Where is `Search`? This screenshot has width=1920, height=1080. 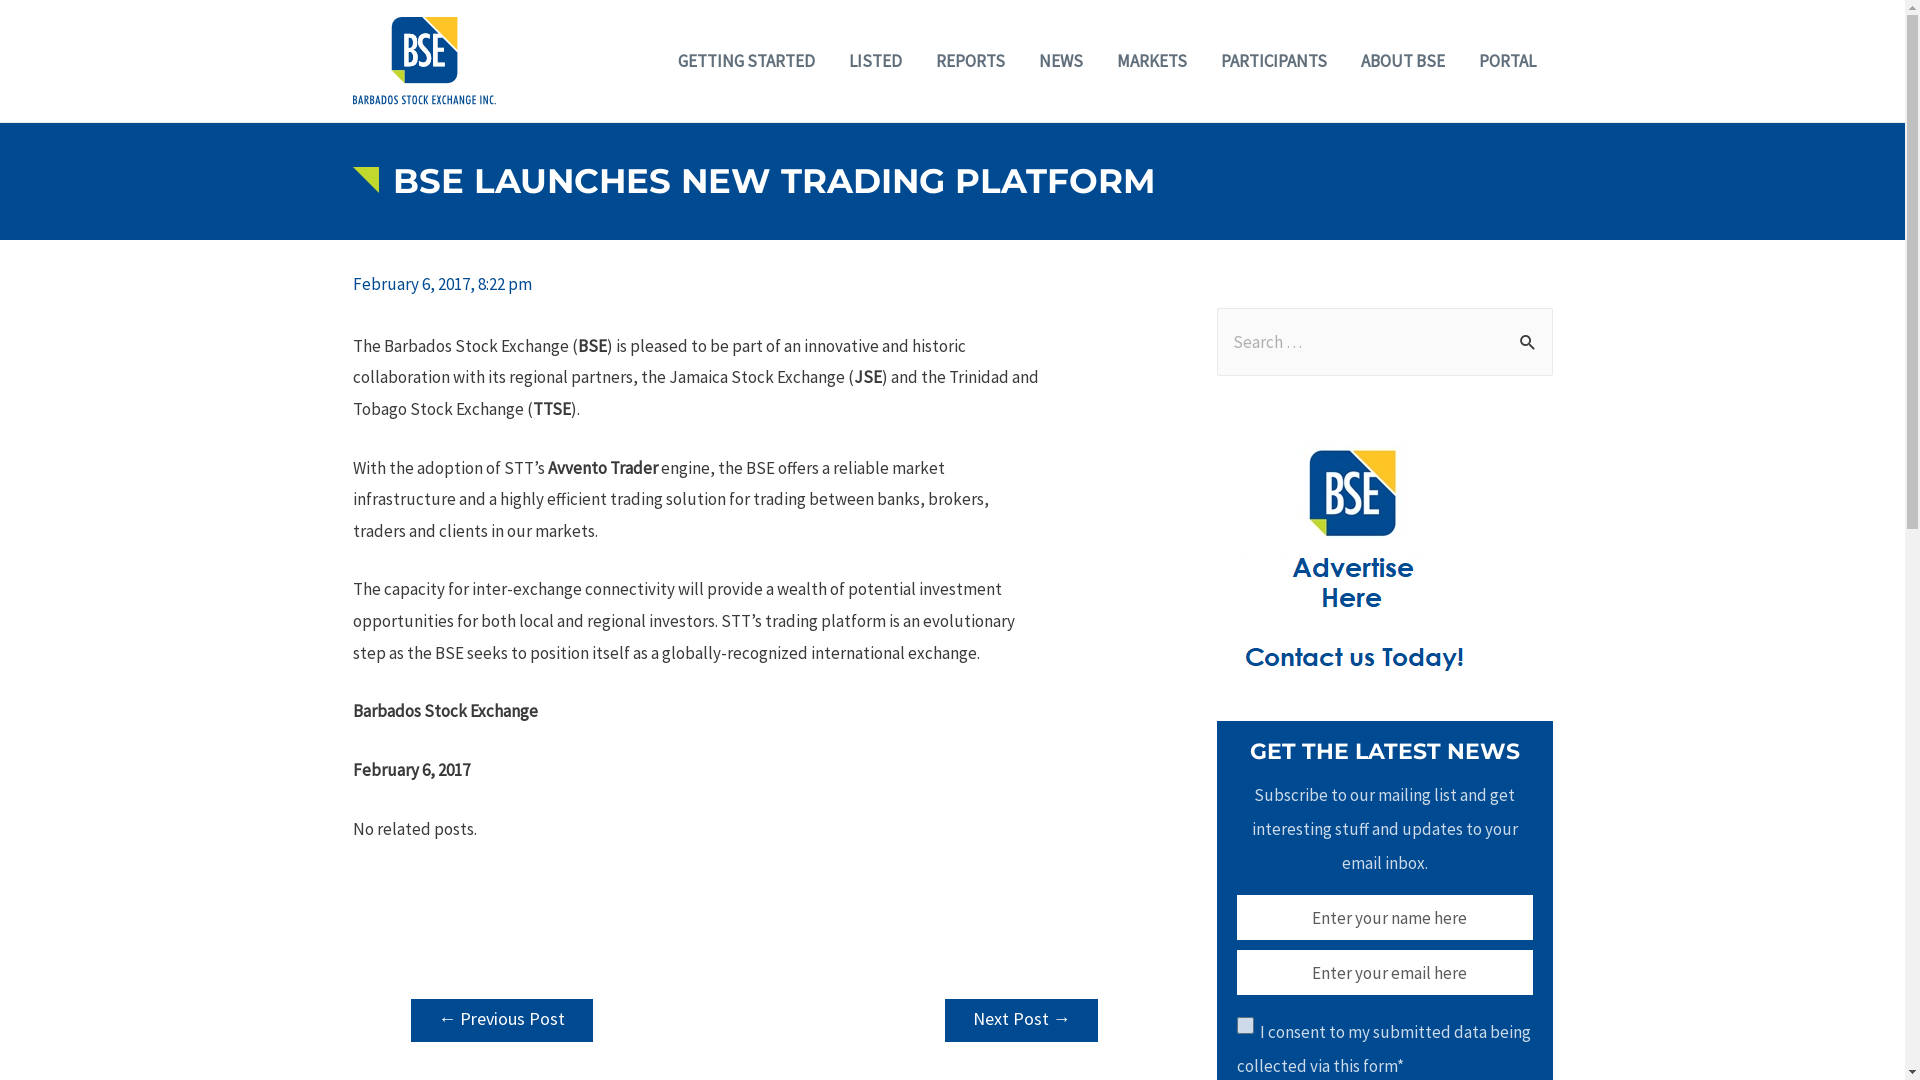 Search is located at coordinates (1530, 328).